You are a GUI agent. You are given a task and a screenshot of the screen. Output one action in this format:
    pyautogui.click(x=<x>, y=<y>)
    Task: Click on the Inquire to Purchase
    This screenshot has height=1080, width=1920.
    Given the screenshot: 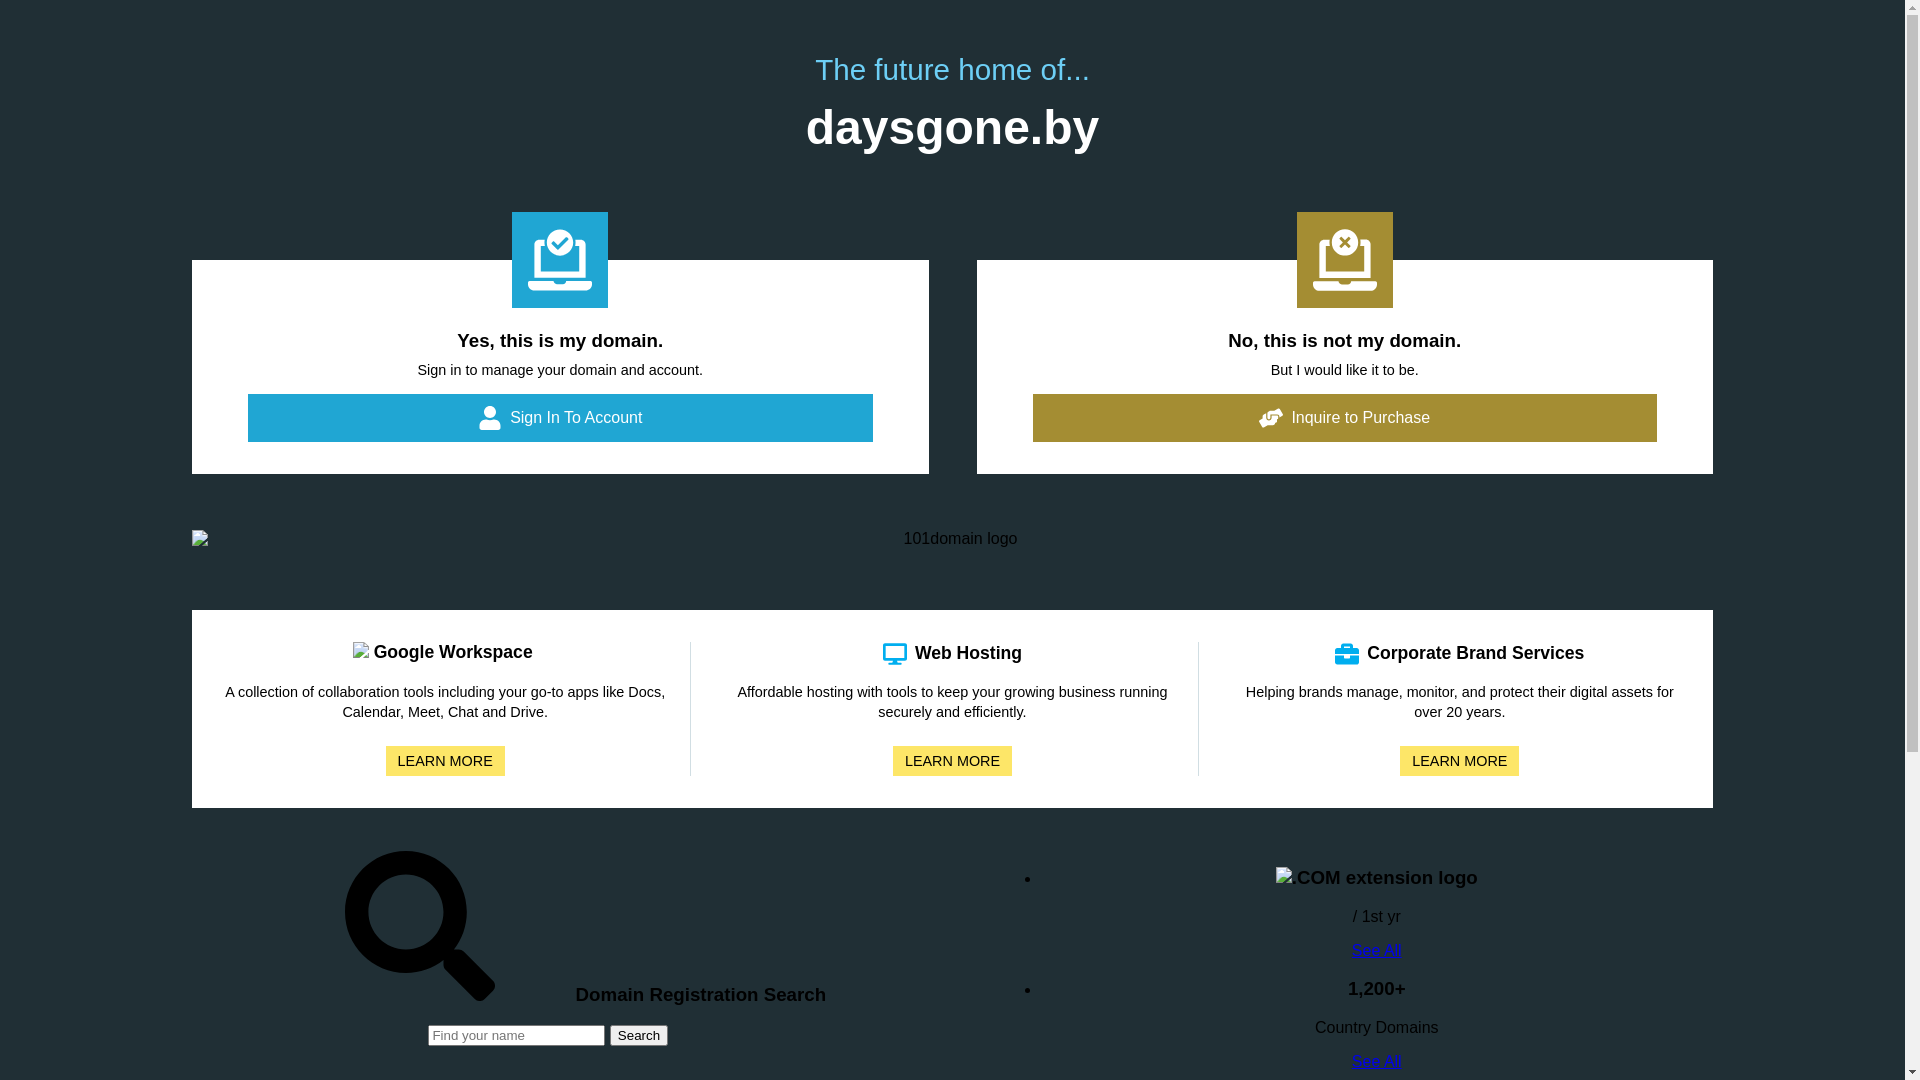 What is the action you would take?
    pyautogui.click(x=1344, y=418)
    